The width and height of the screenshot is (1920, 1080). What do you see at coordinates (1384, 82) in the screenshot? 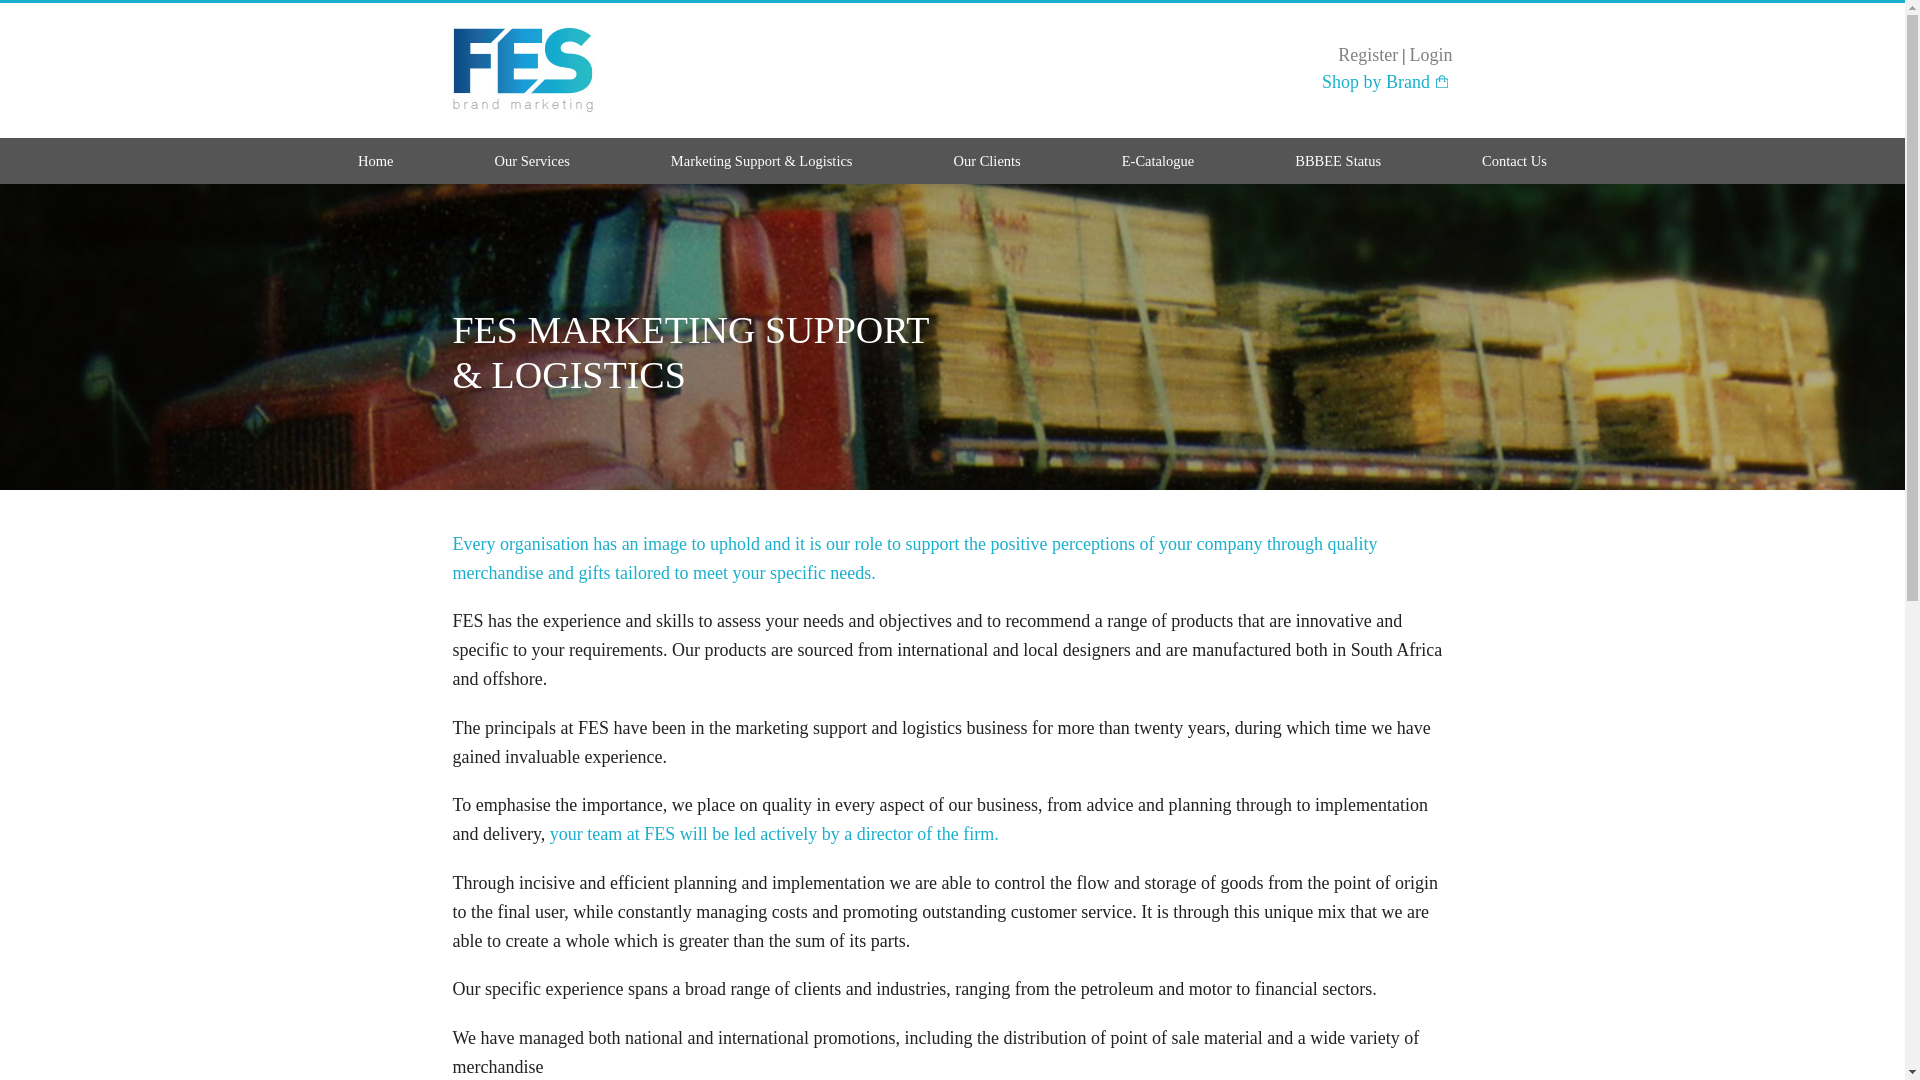
I see `Shop by Brand` at bounding box center [1384, 82].